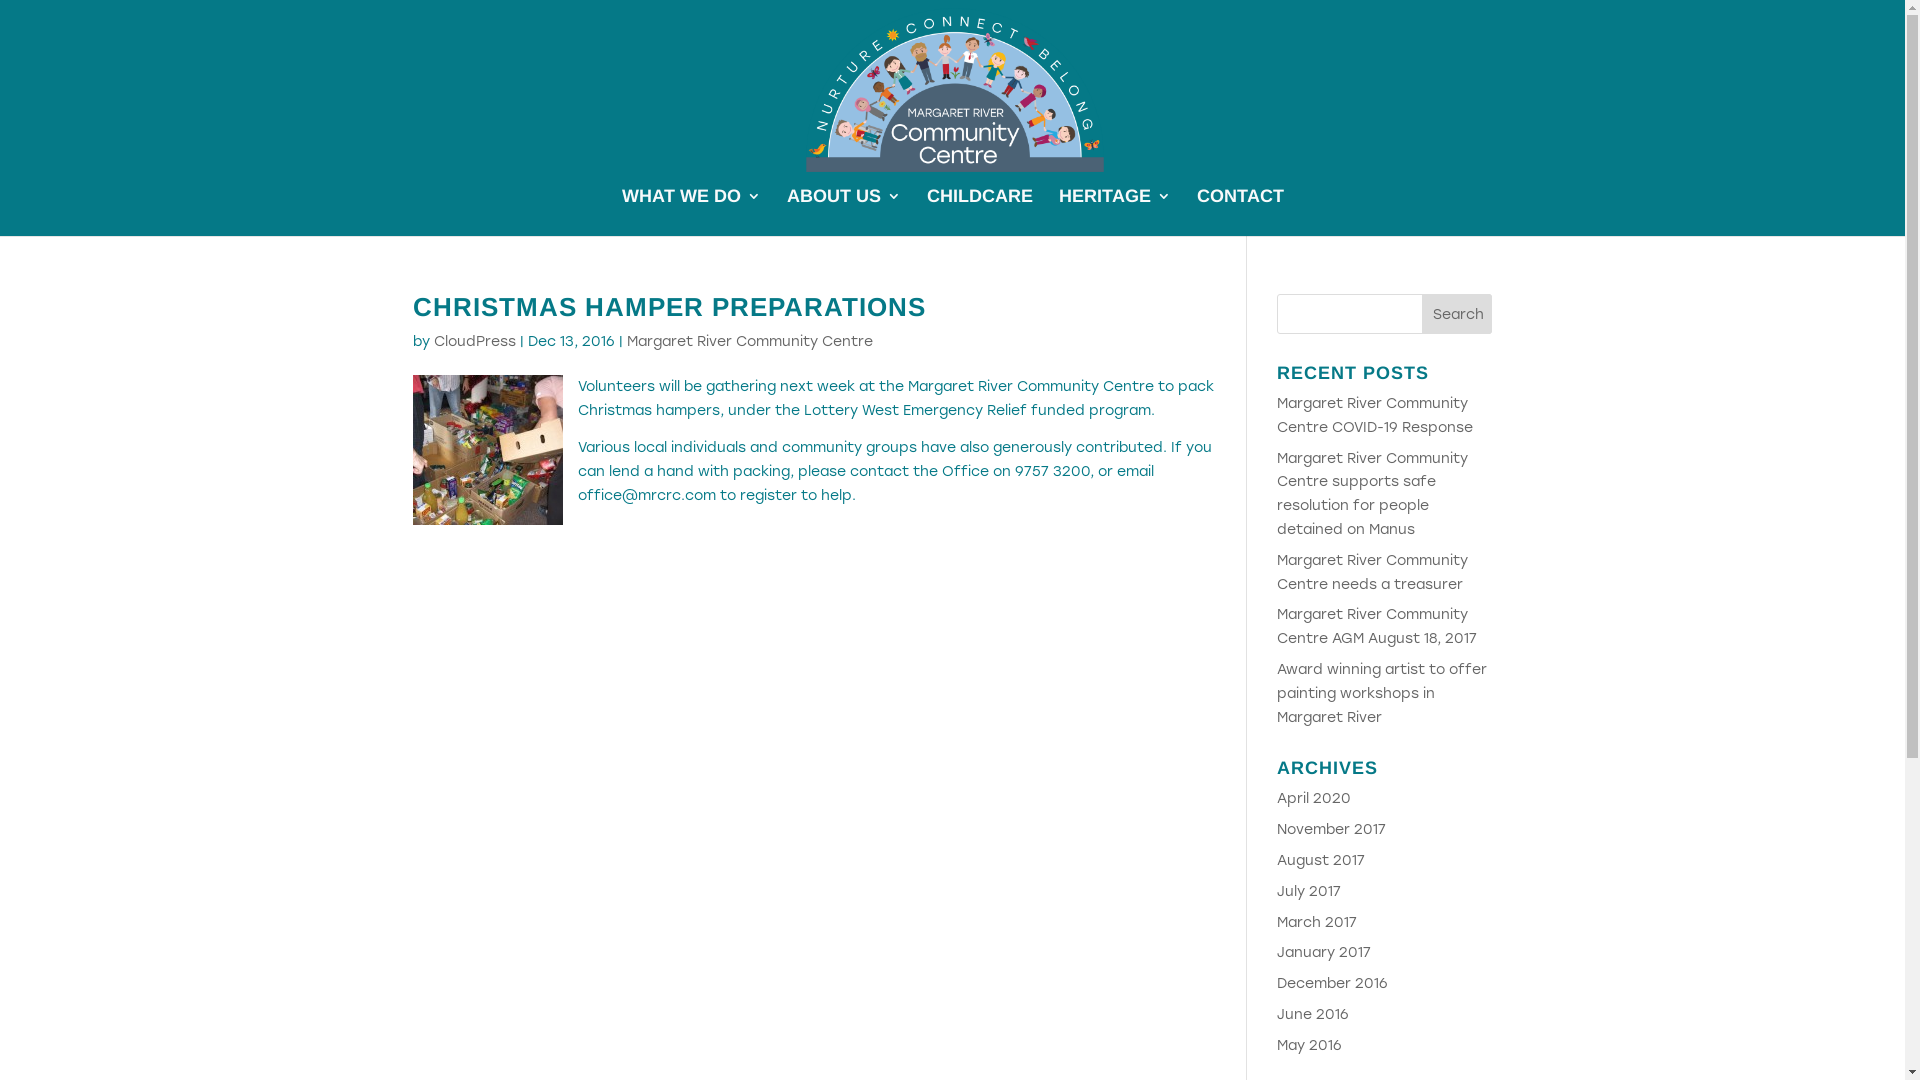  Describe the element at coordinates (749, 342) in the screenshot. I see `Margaret River Community Centre` at that location.